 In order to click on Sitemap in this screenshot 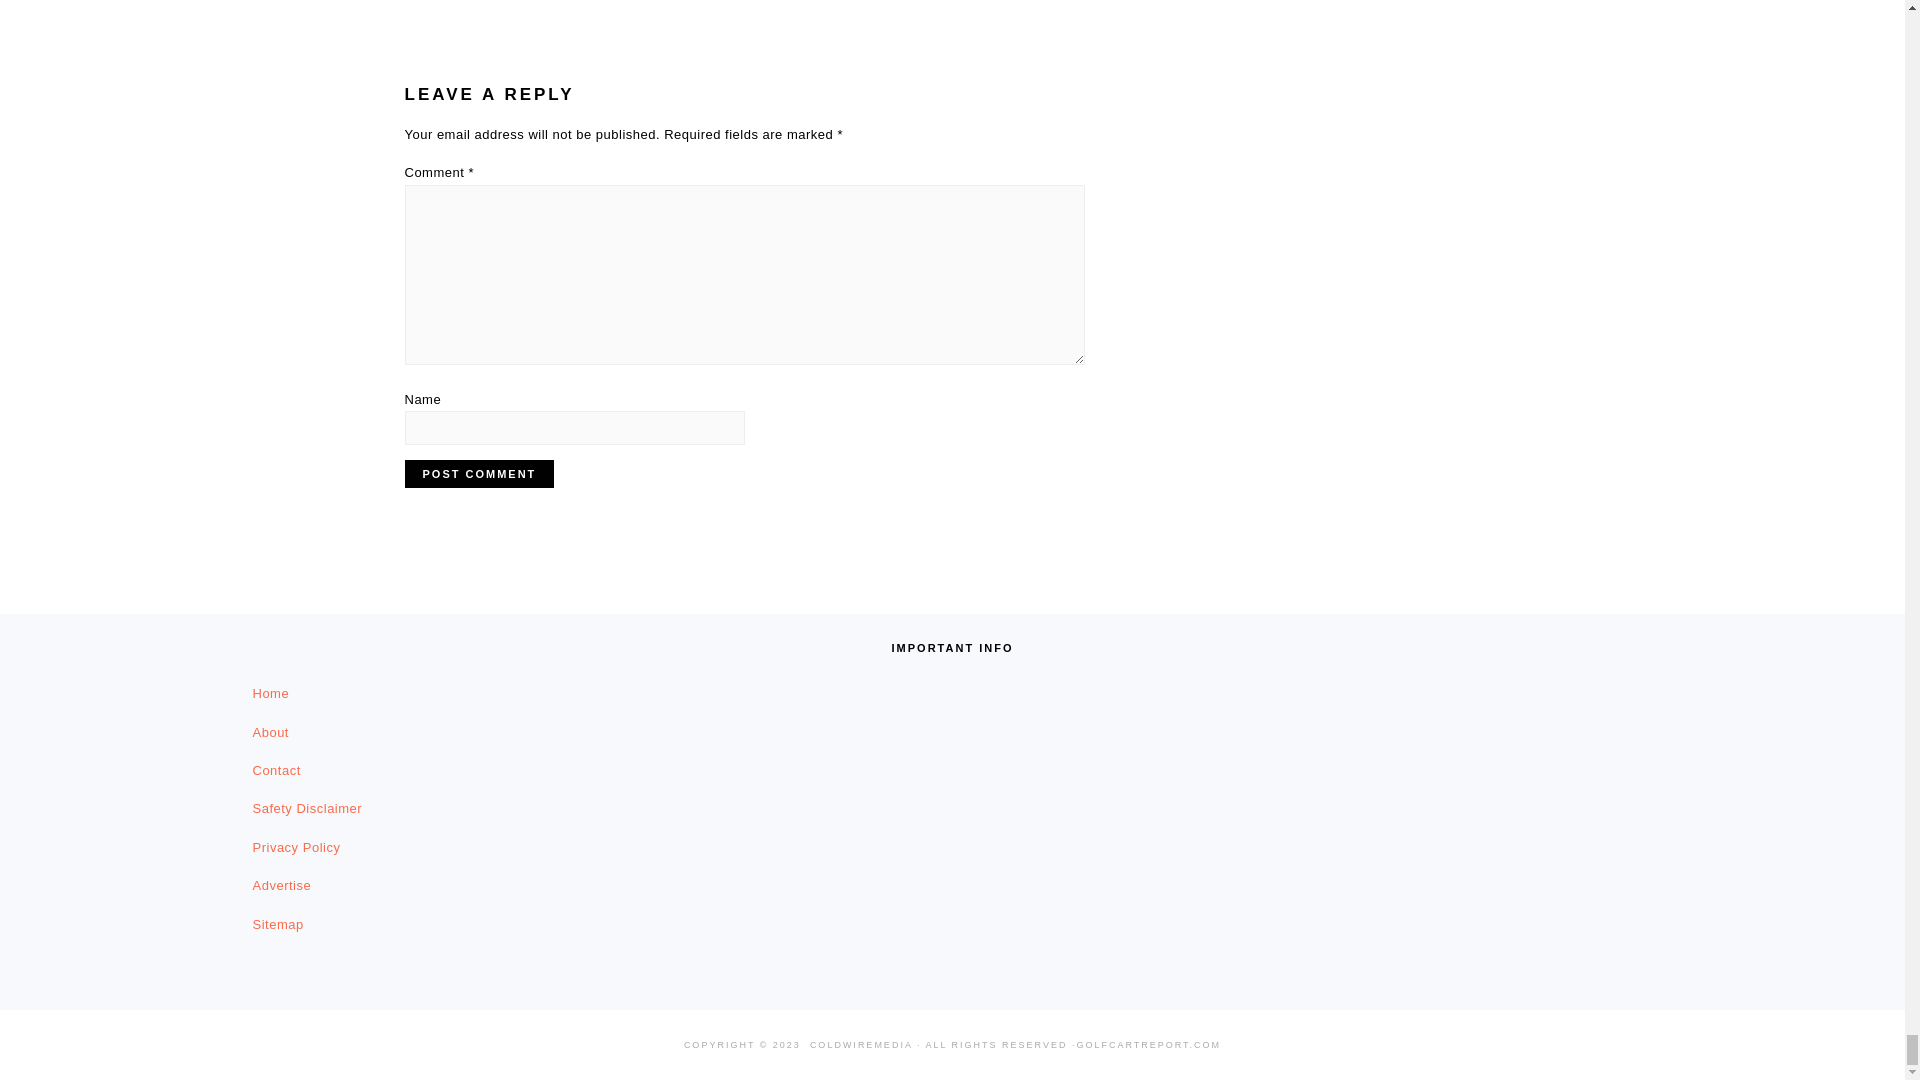, I will do `click(277, 924)`.